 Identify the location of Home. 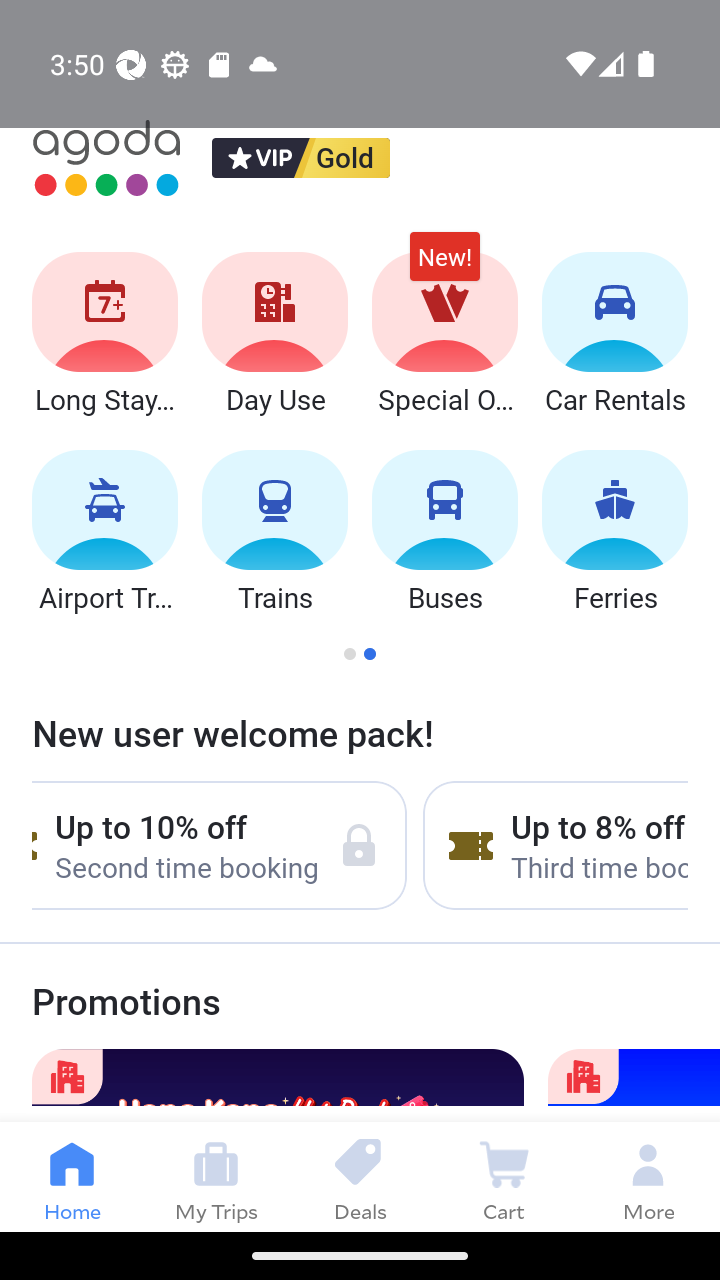
(72, 1176).